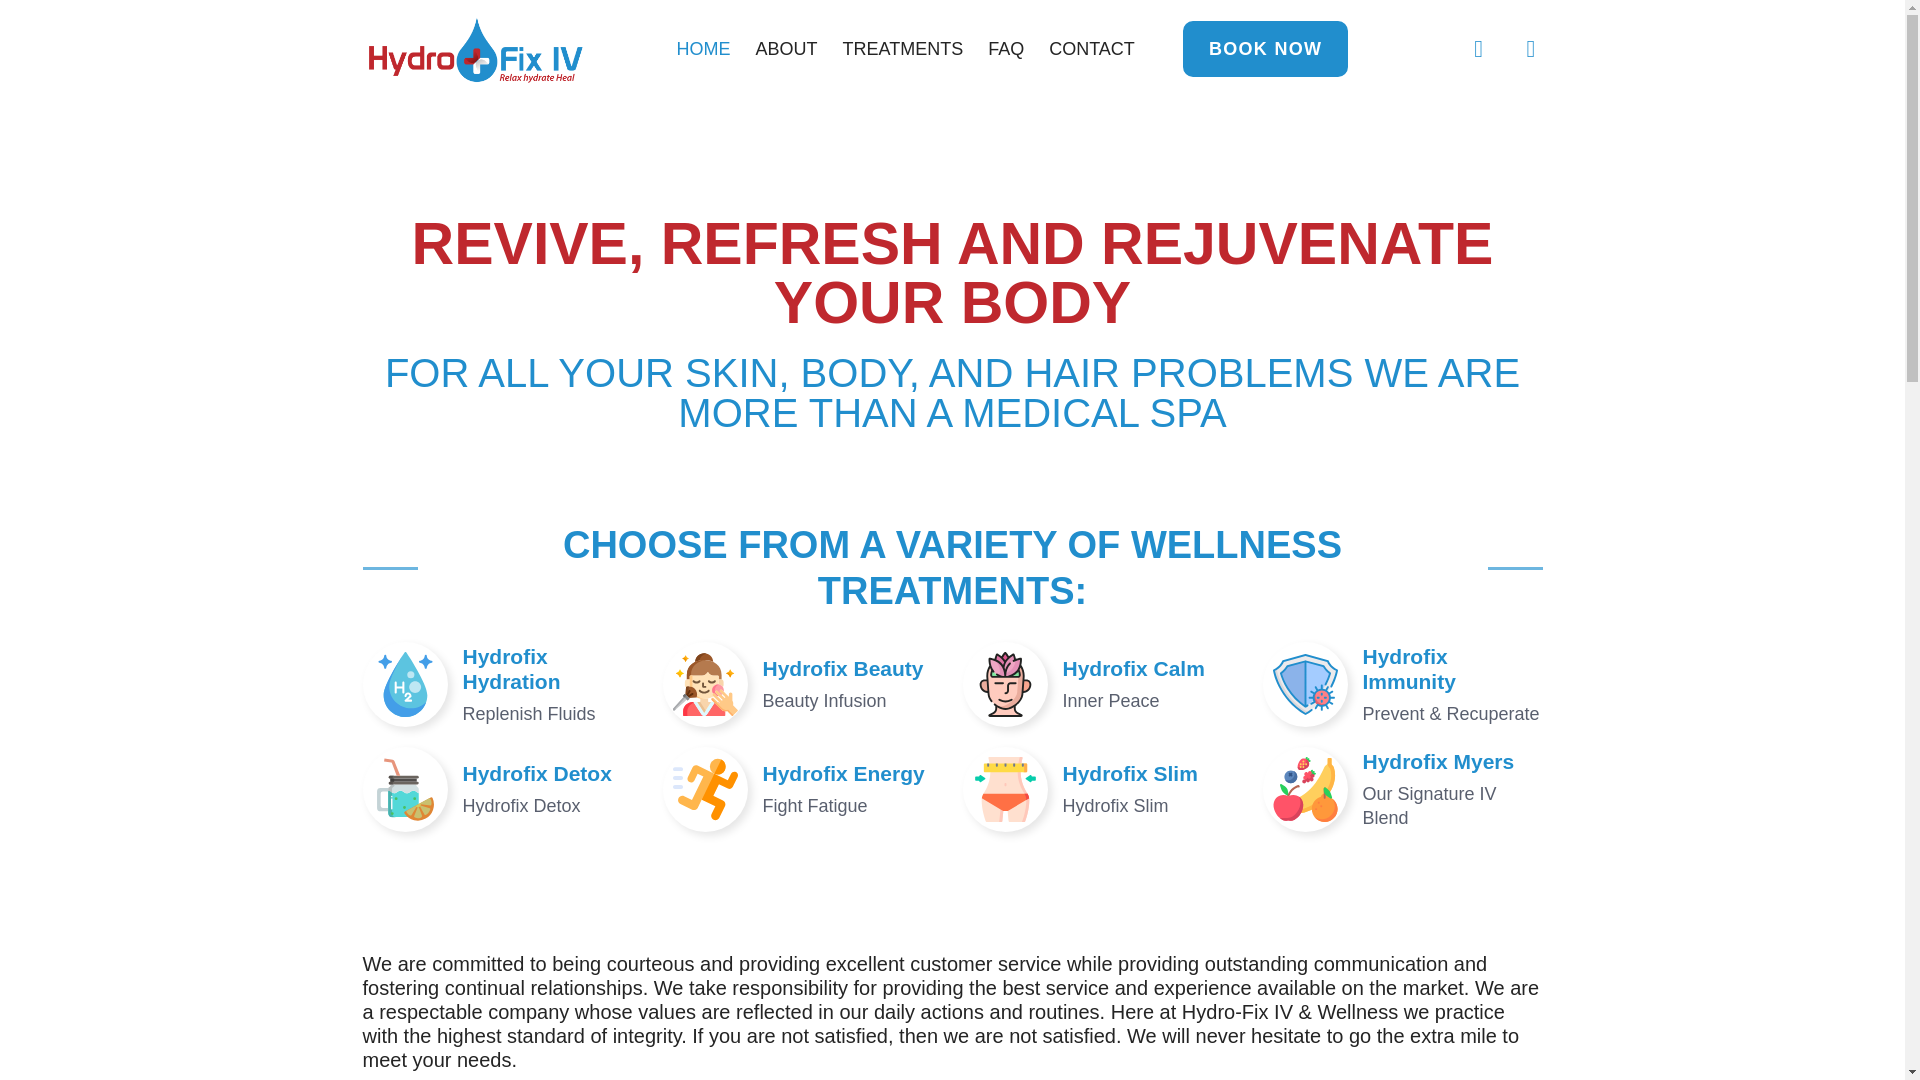  Describe the element at coordinates (511, 668) in the screenshot. I see `Hydrofix Hydration` at that location.